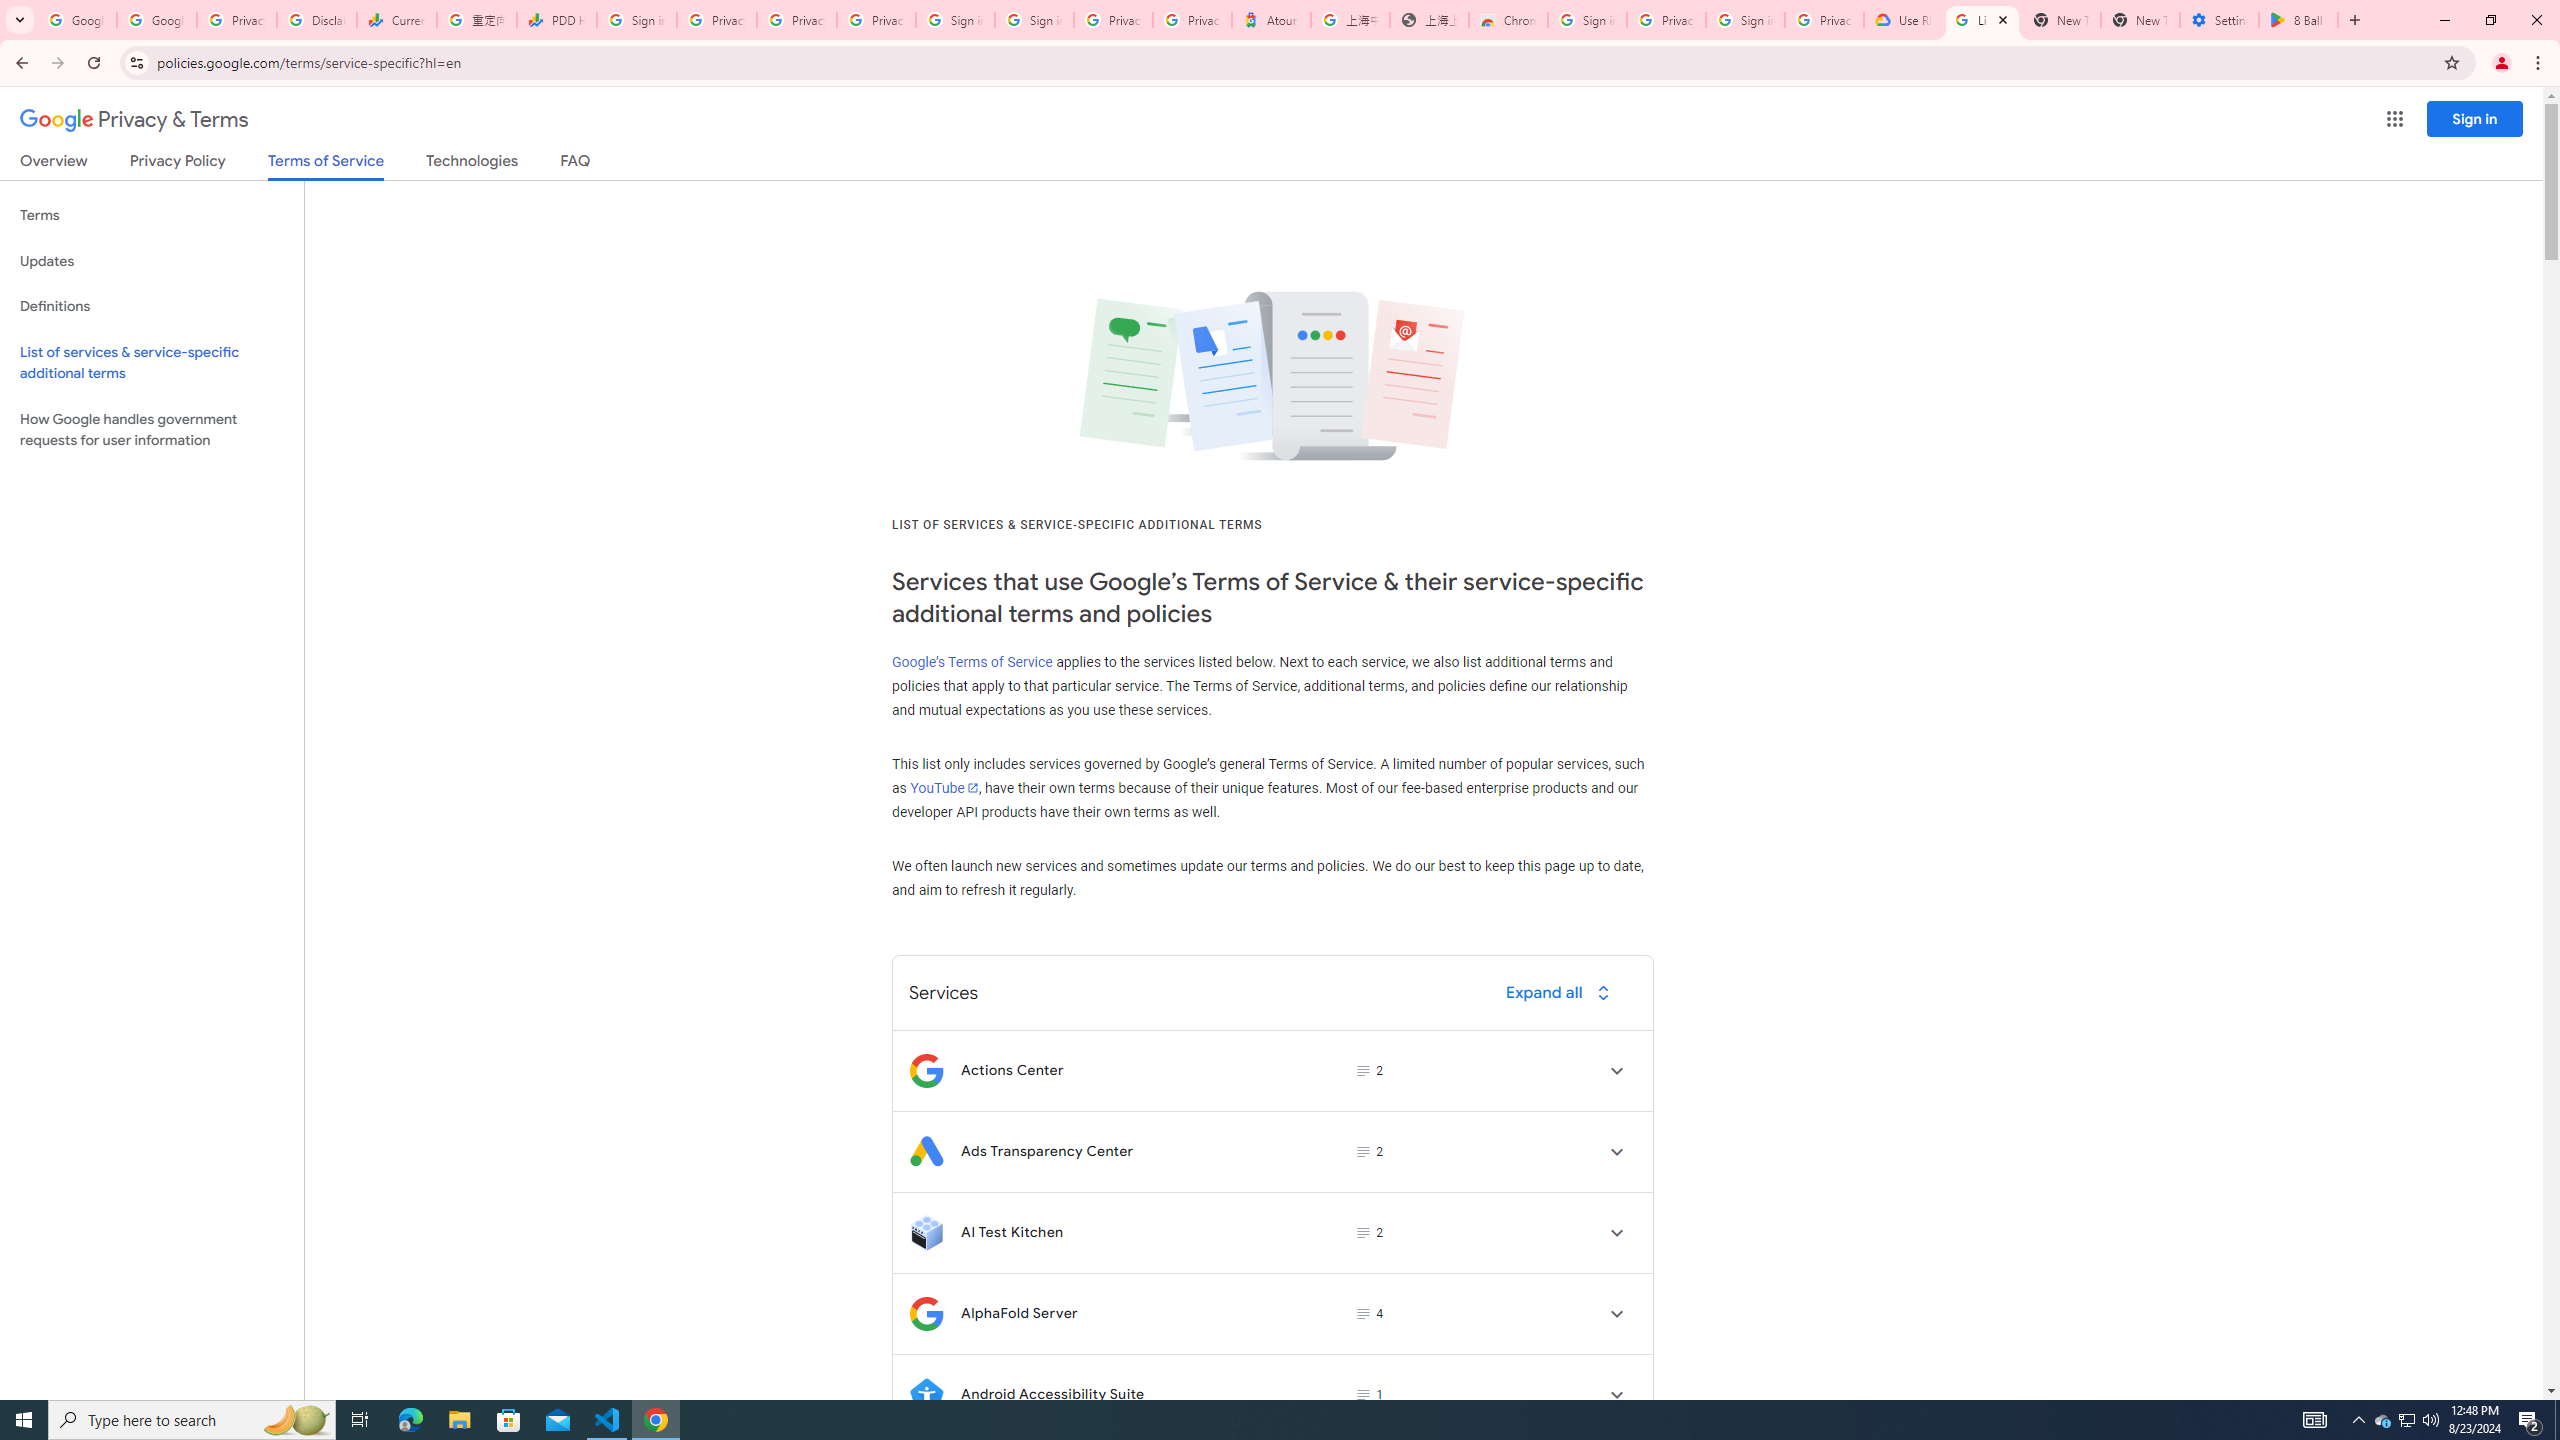 The image size is (2560, 1440). I want to click on Sign in - Google Accounts, so click(1746, 20).